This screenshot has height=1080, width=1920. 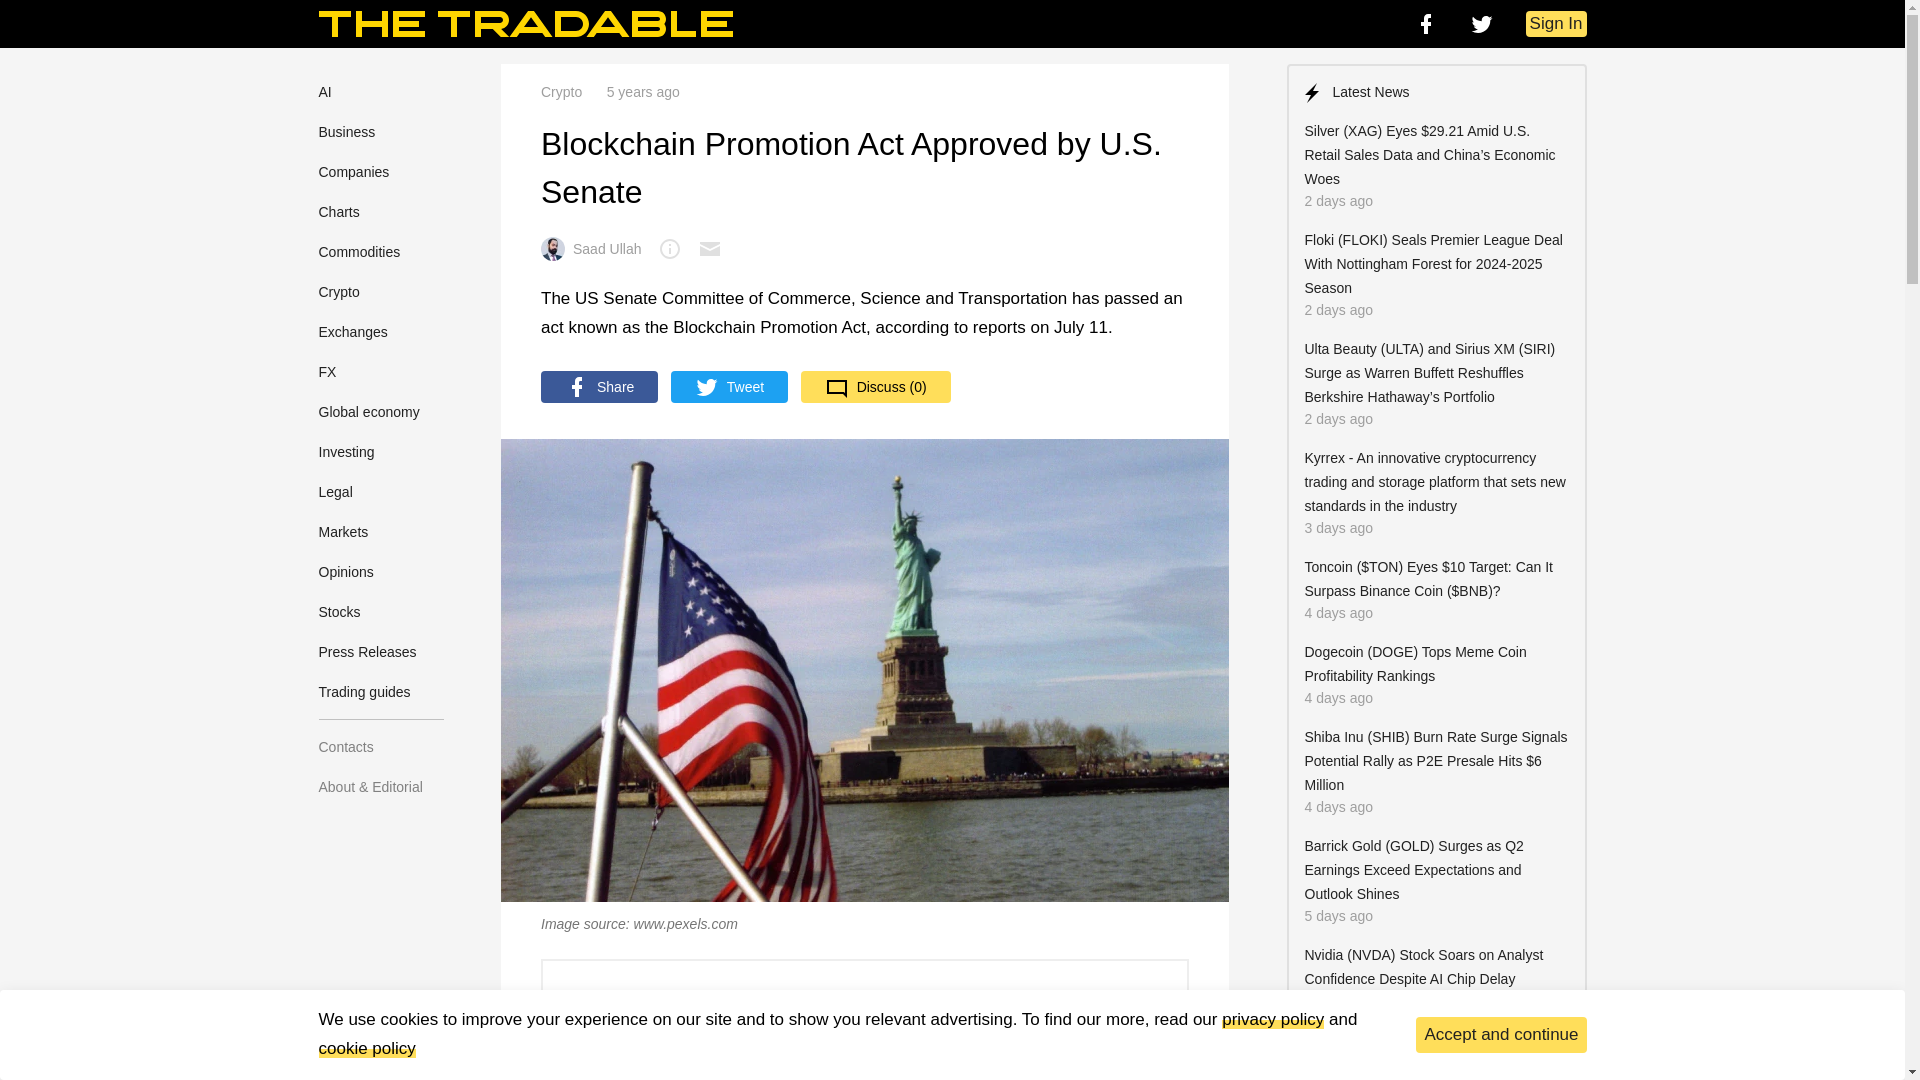 What do you see at coordinates (1556, 23) in the screenshot?
I see `Sign In` at bounding box center [1556, 23].